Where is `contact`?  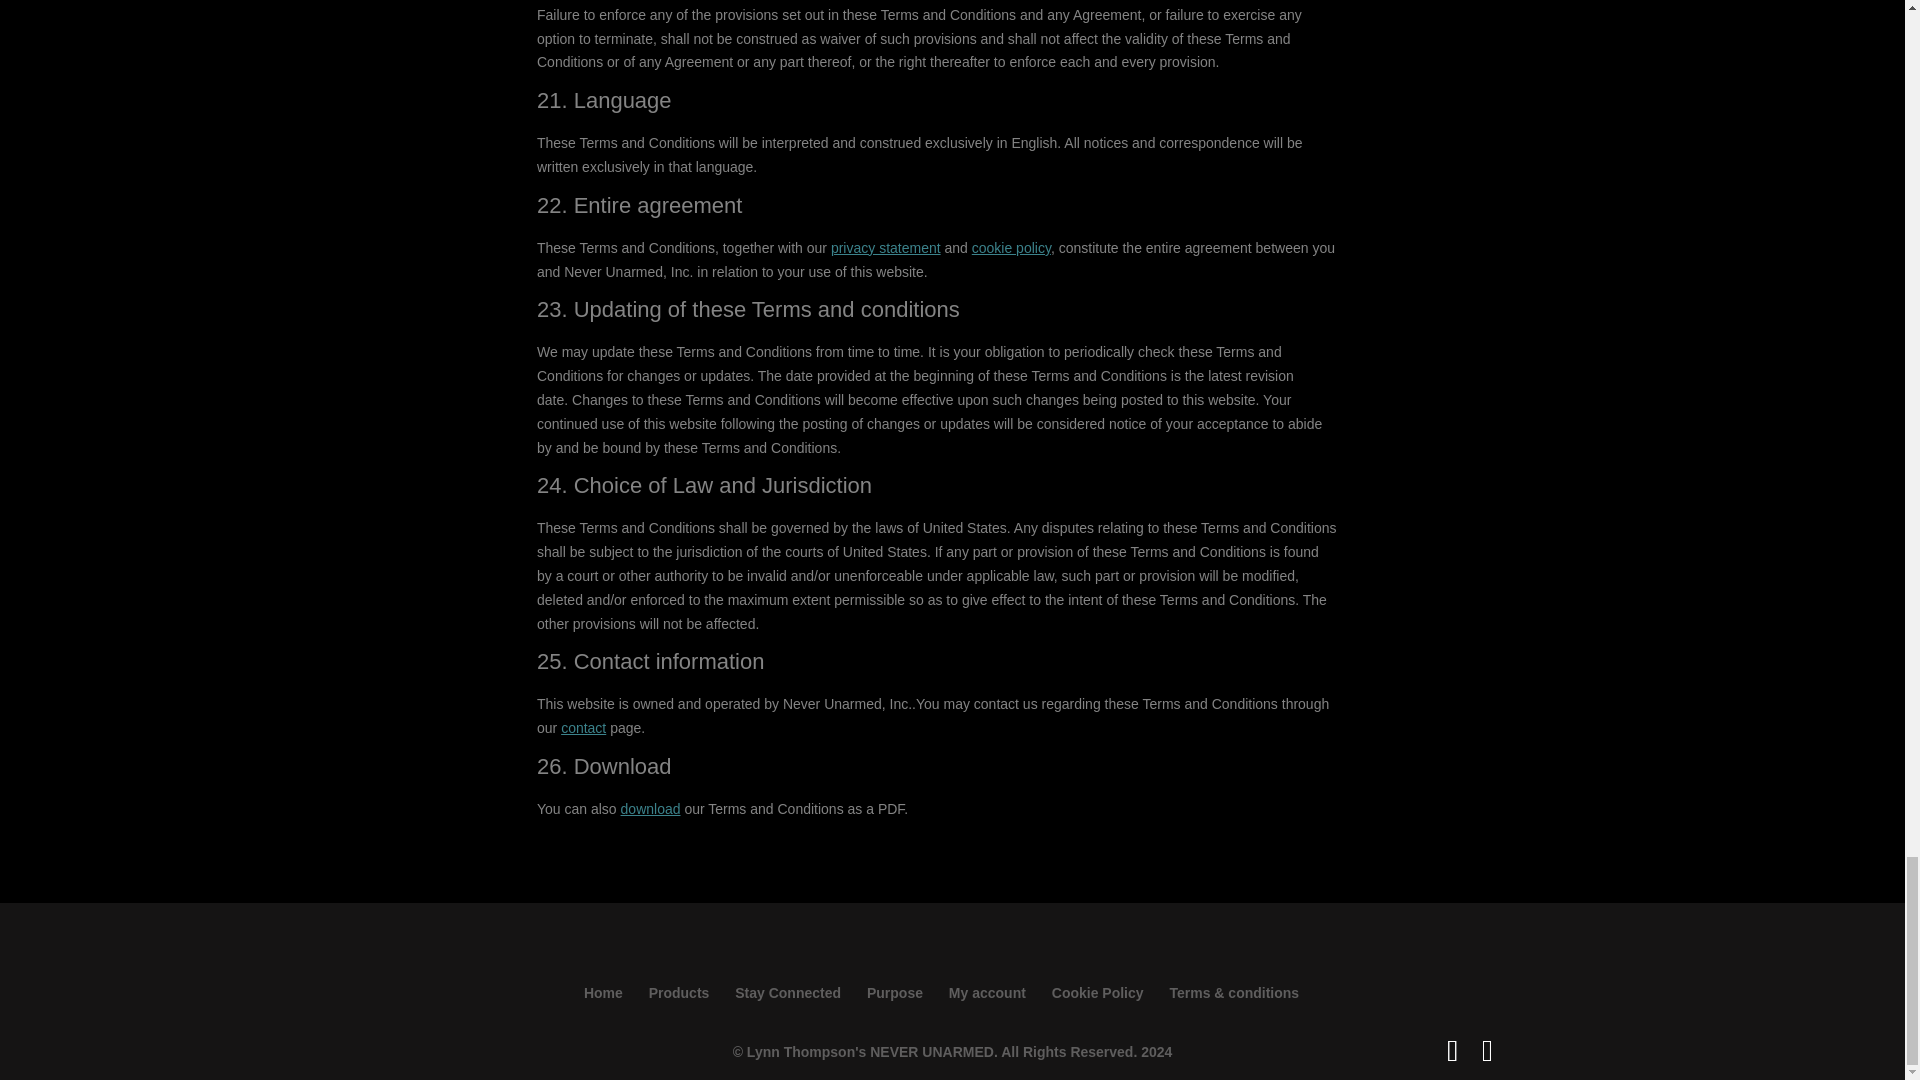
contact is located at coordinates (583, 728).